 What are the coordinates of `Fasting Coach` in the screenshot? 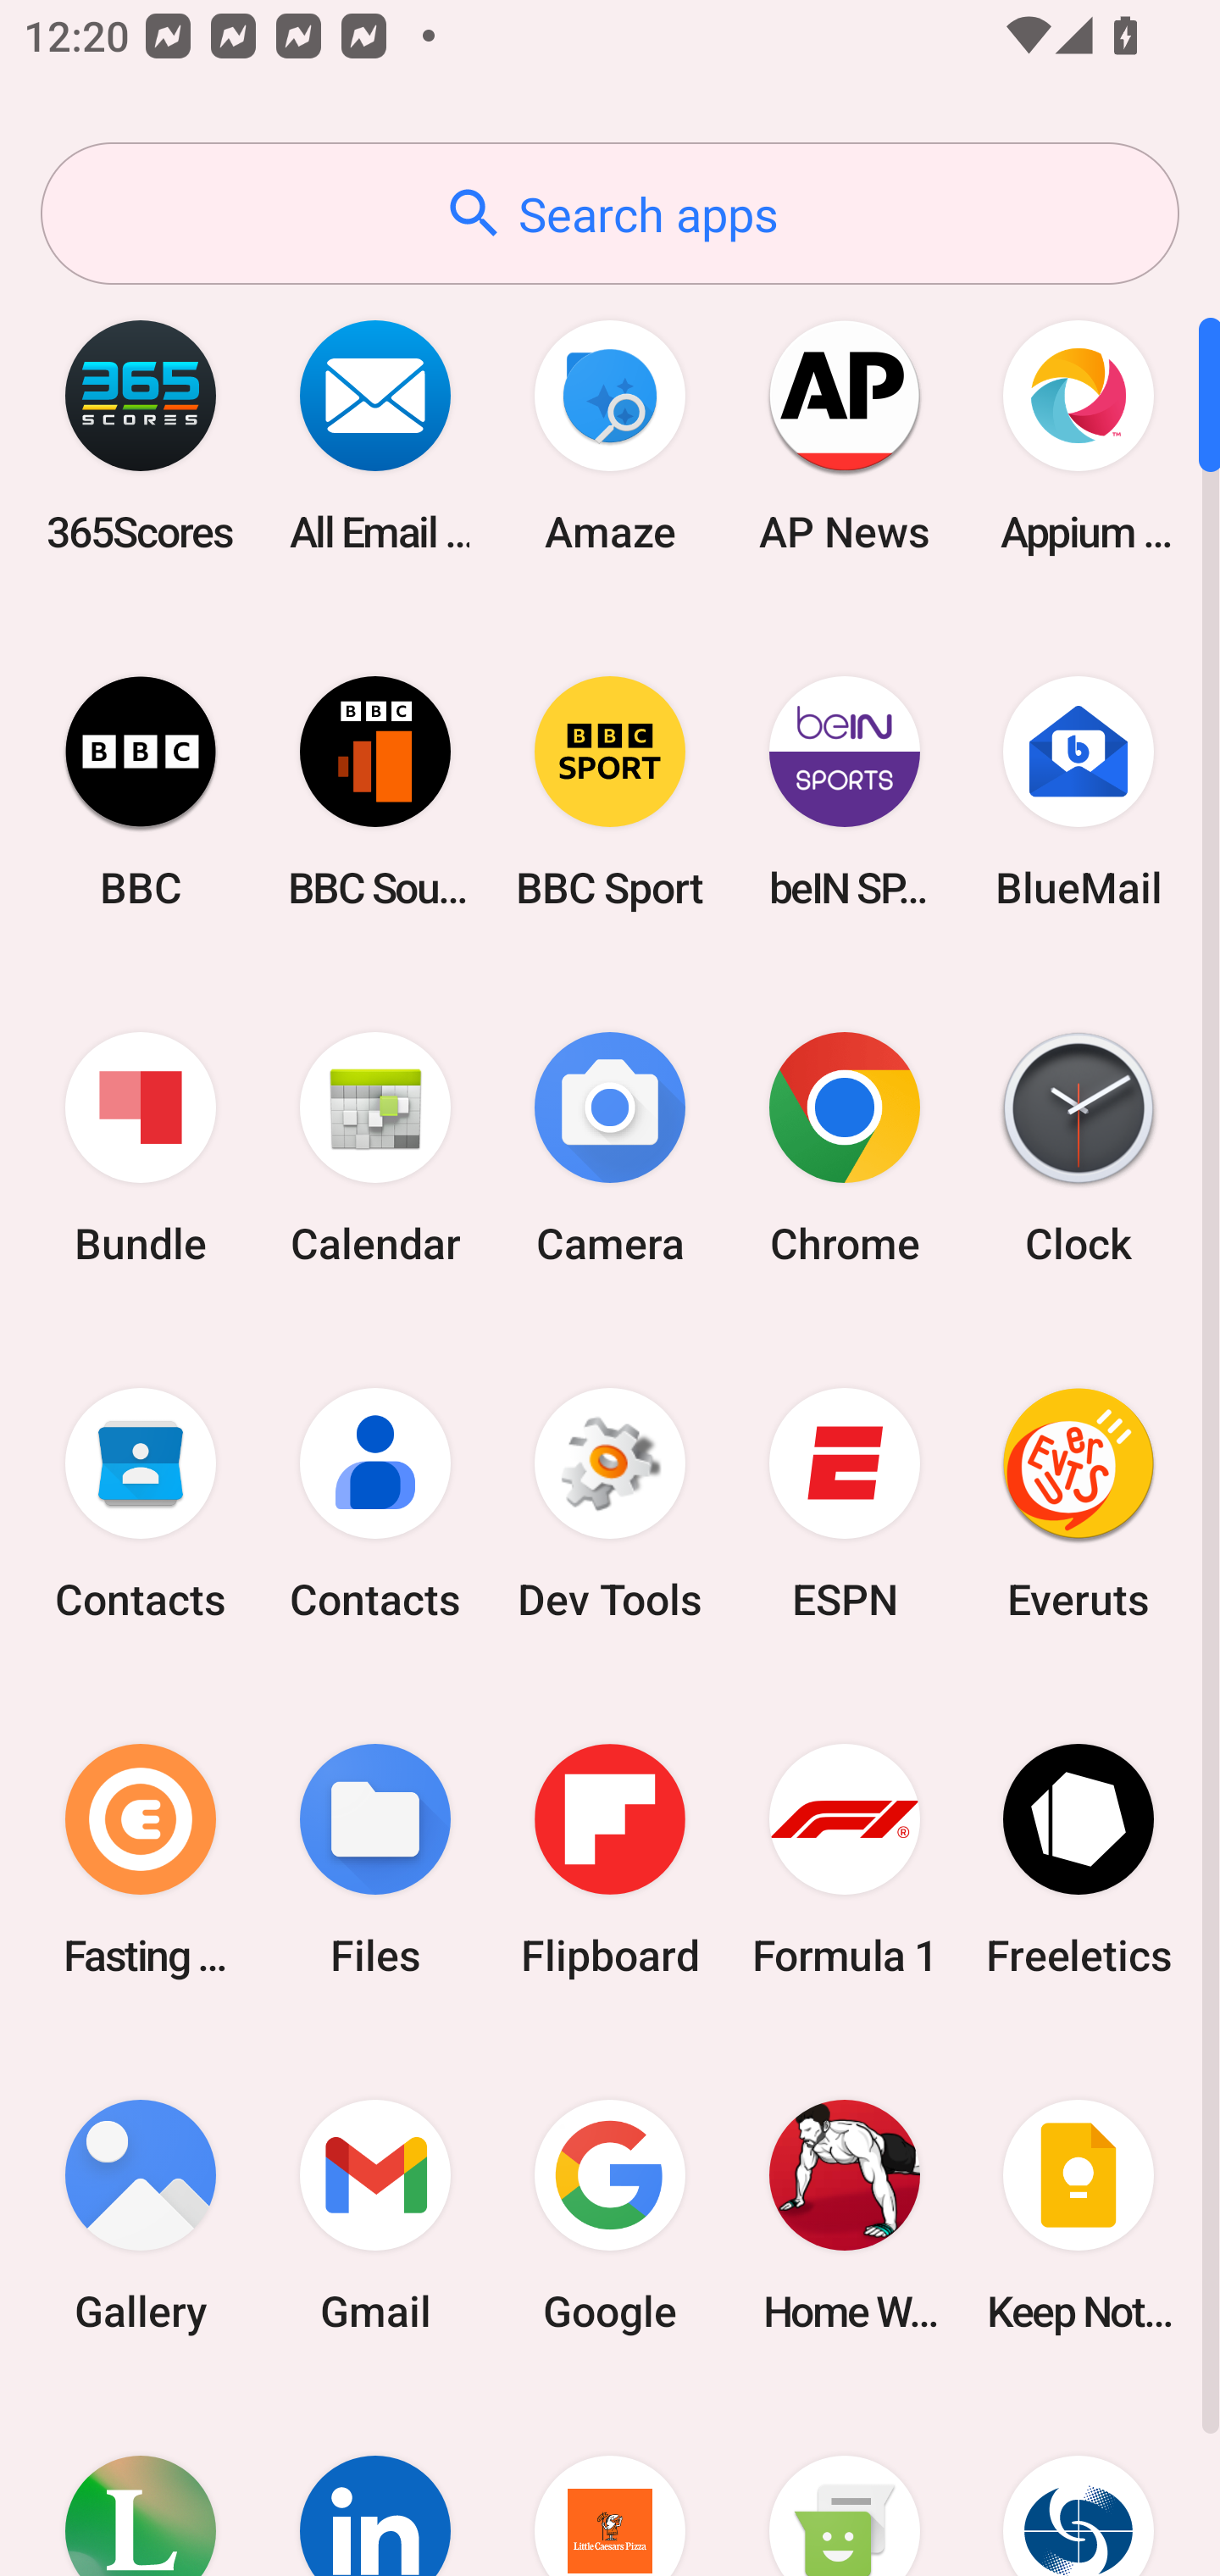 It's located at (141, 1859).